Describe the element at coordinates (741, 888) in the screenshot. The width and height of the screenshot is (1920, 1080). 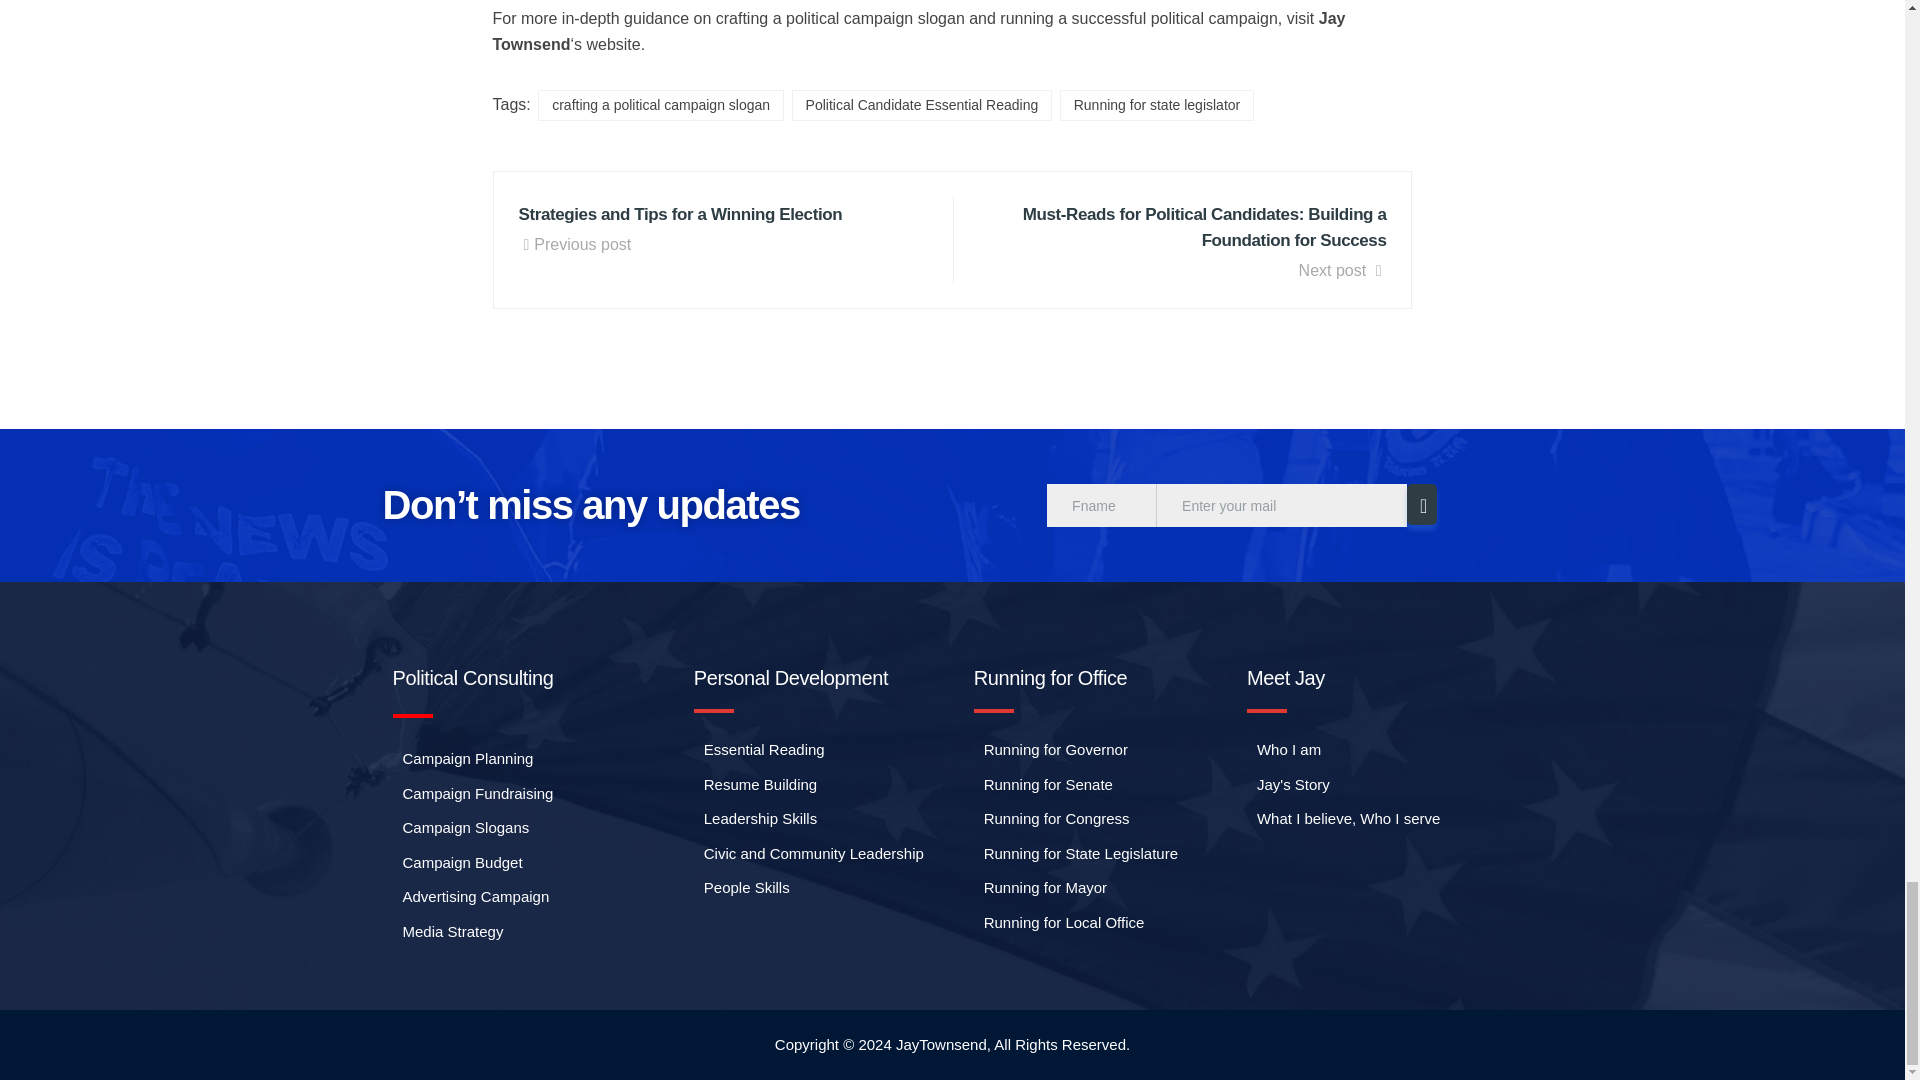
I see `People Skills` at that location.